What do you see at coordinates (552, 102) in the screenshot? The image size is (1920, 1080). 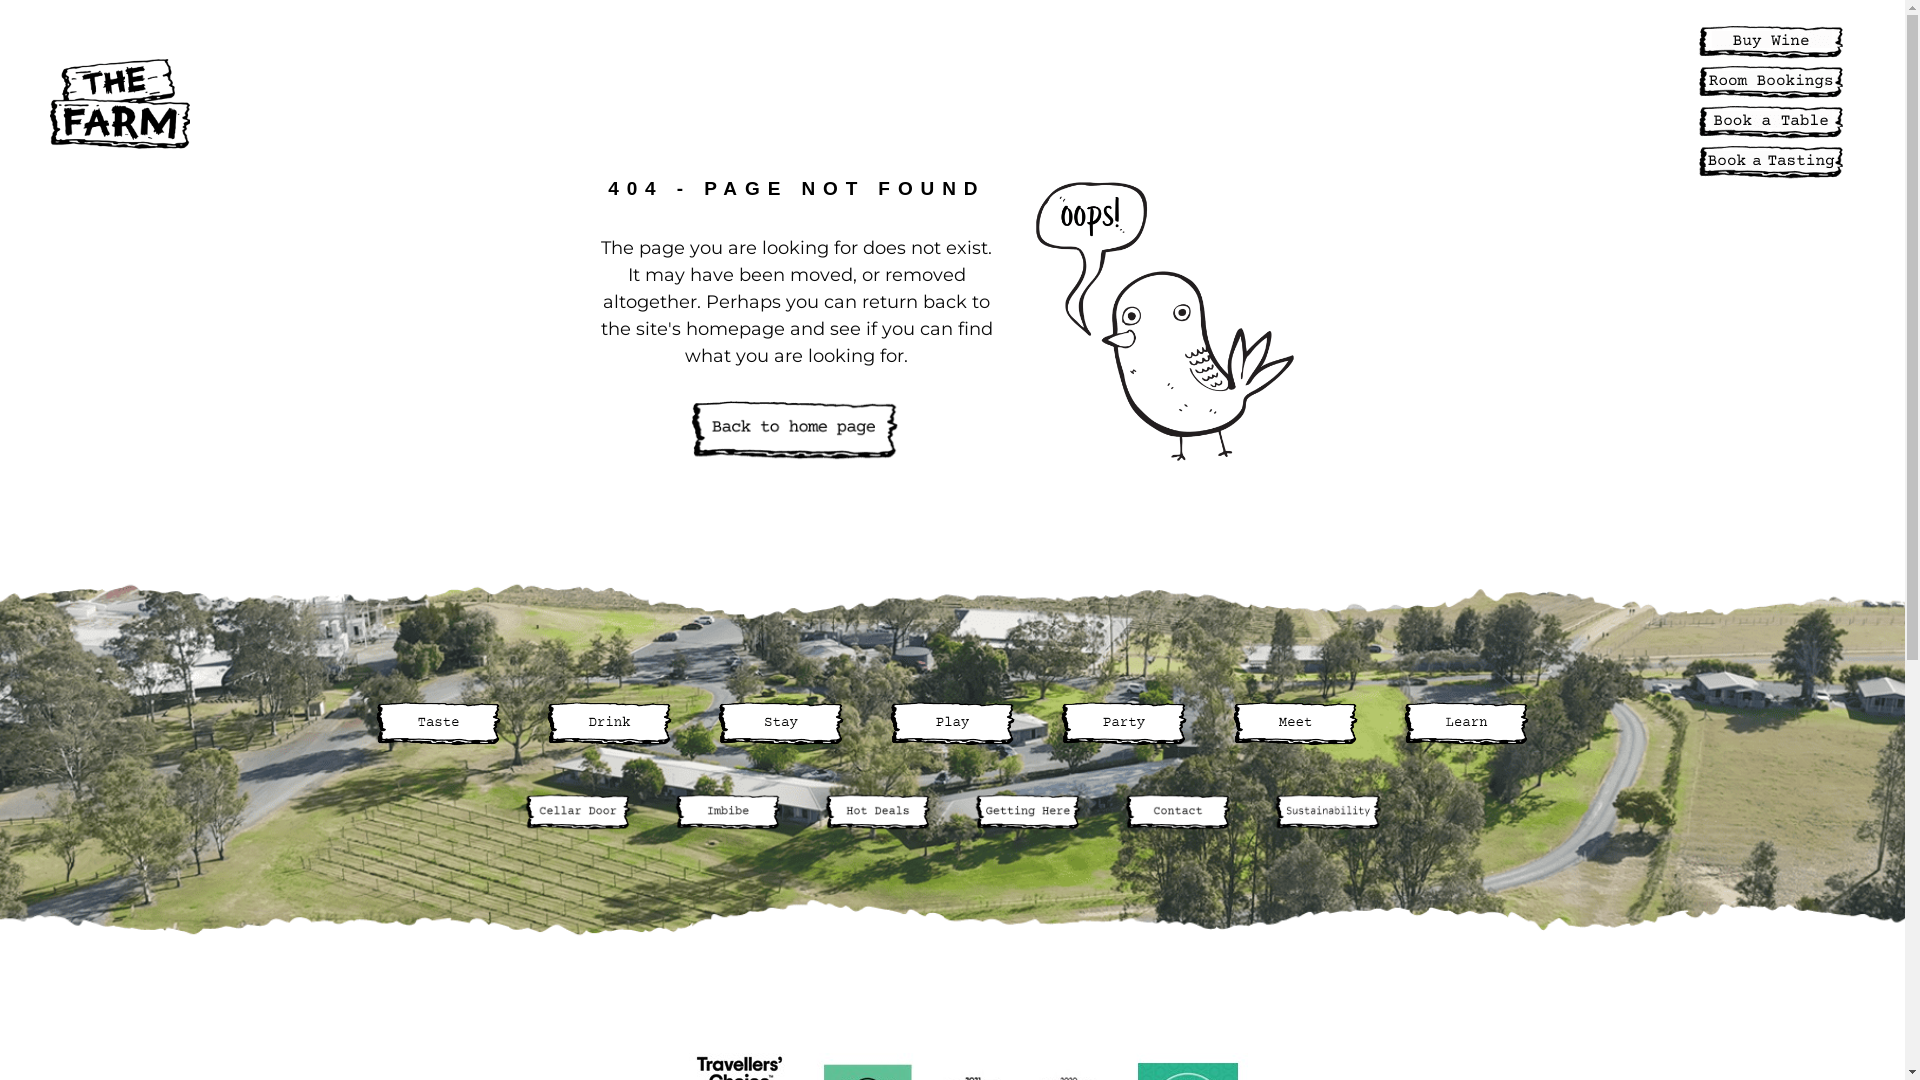 I see `STAY` at bounding box center [552, 102].